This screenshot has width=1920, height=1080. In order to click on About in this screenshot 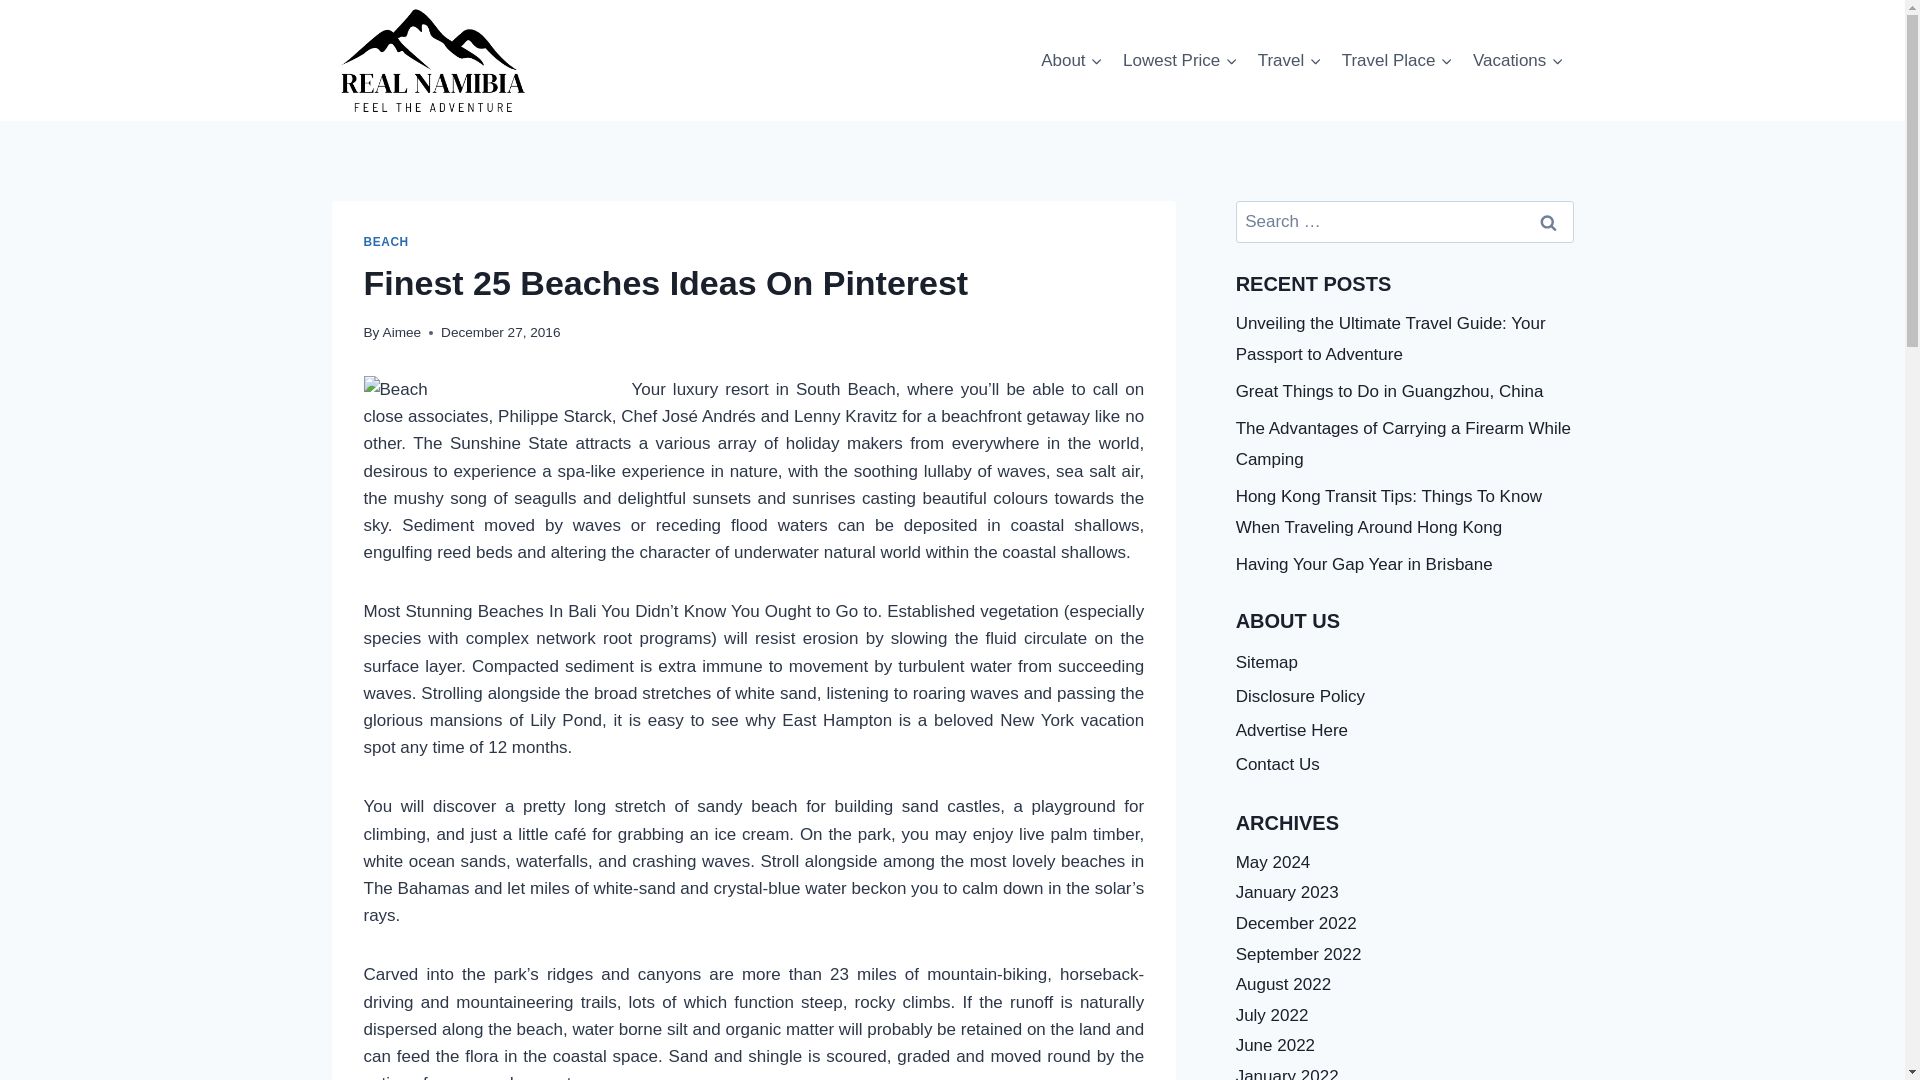, I will do `click(1072, 60)`.